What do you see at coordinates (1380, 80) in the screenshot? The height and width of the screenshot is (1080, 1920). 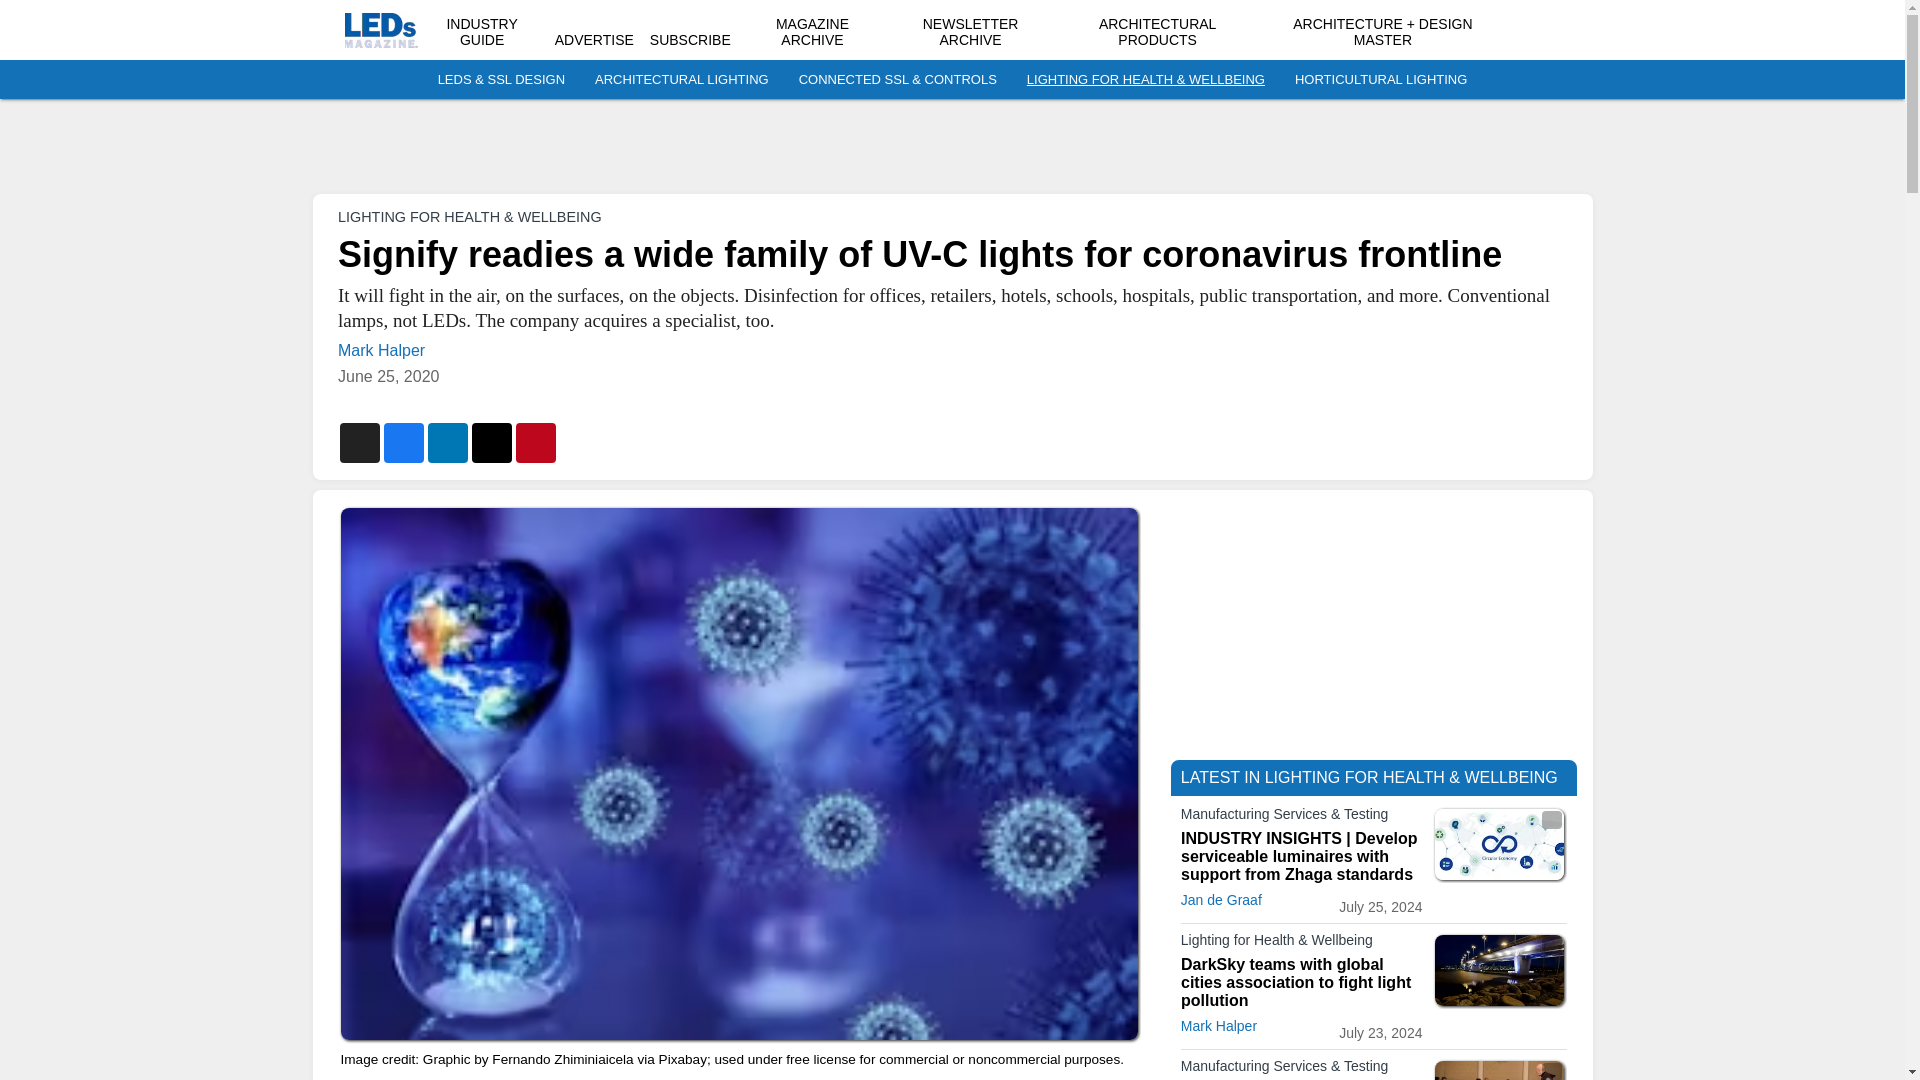 I see `HORTICULTURAL LIGHTING` at bounding box center [1380, 80].